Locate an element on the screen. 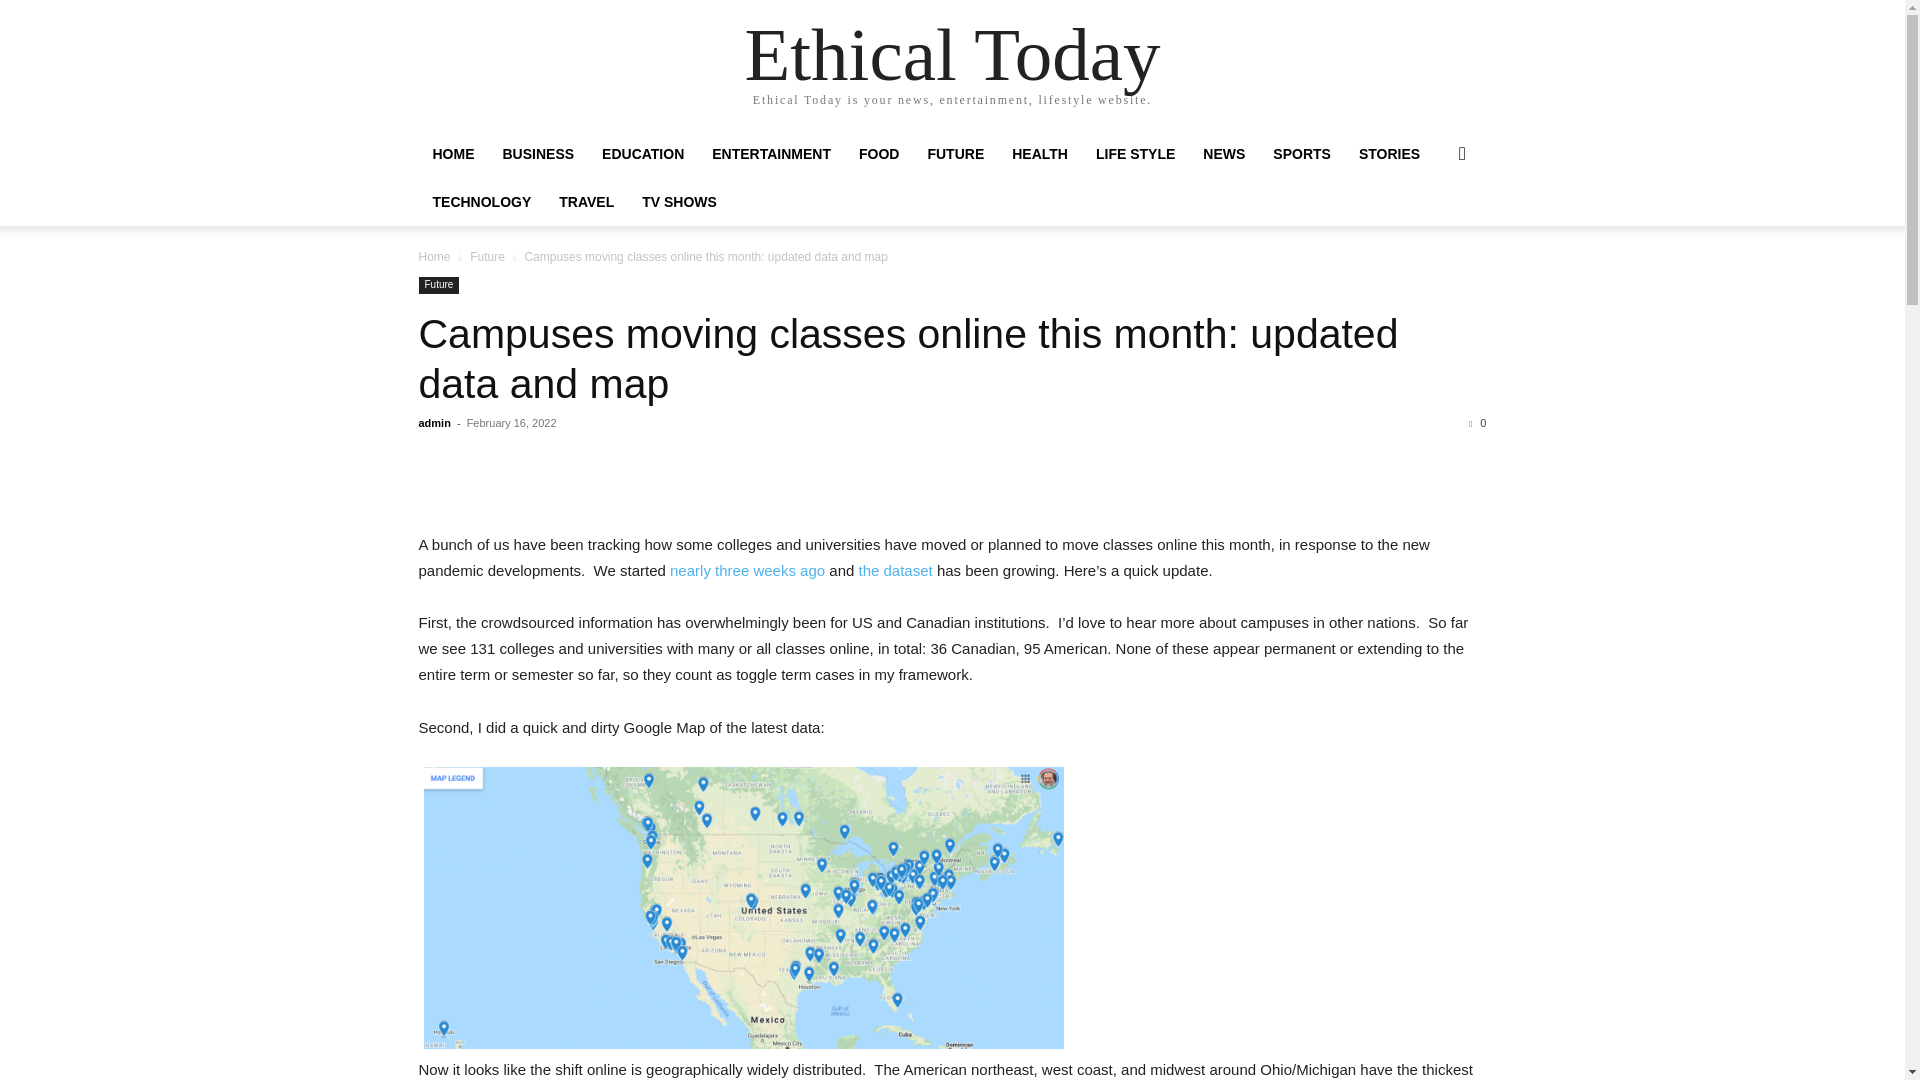 The image size is (1920, 1080). FOOD is located at coordinates (878, 154).